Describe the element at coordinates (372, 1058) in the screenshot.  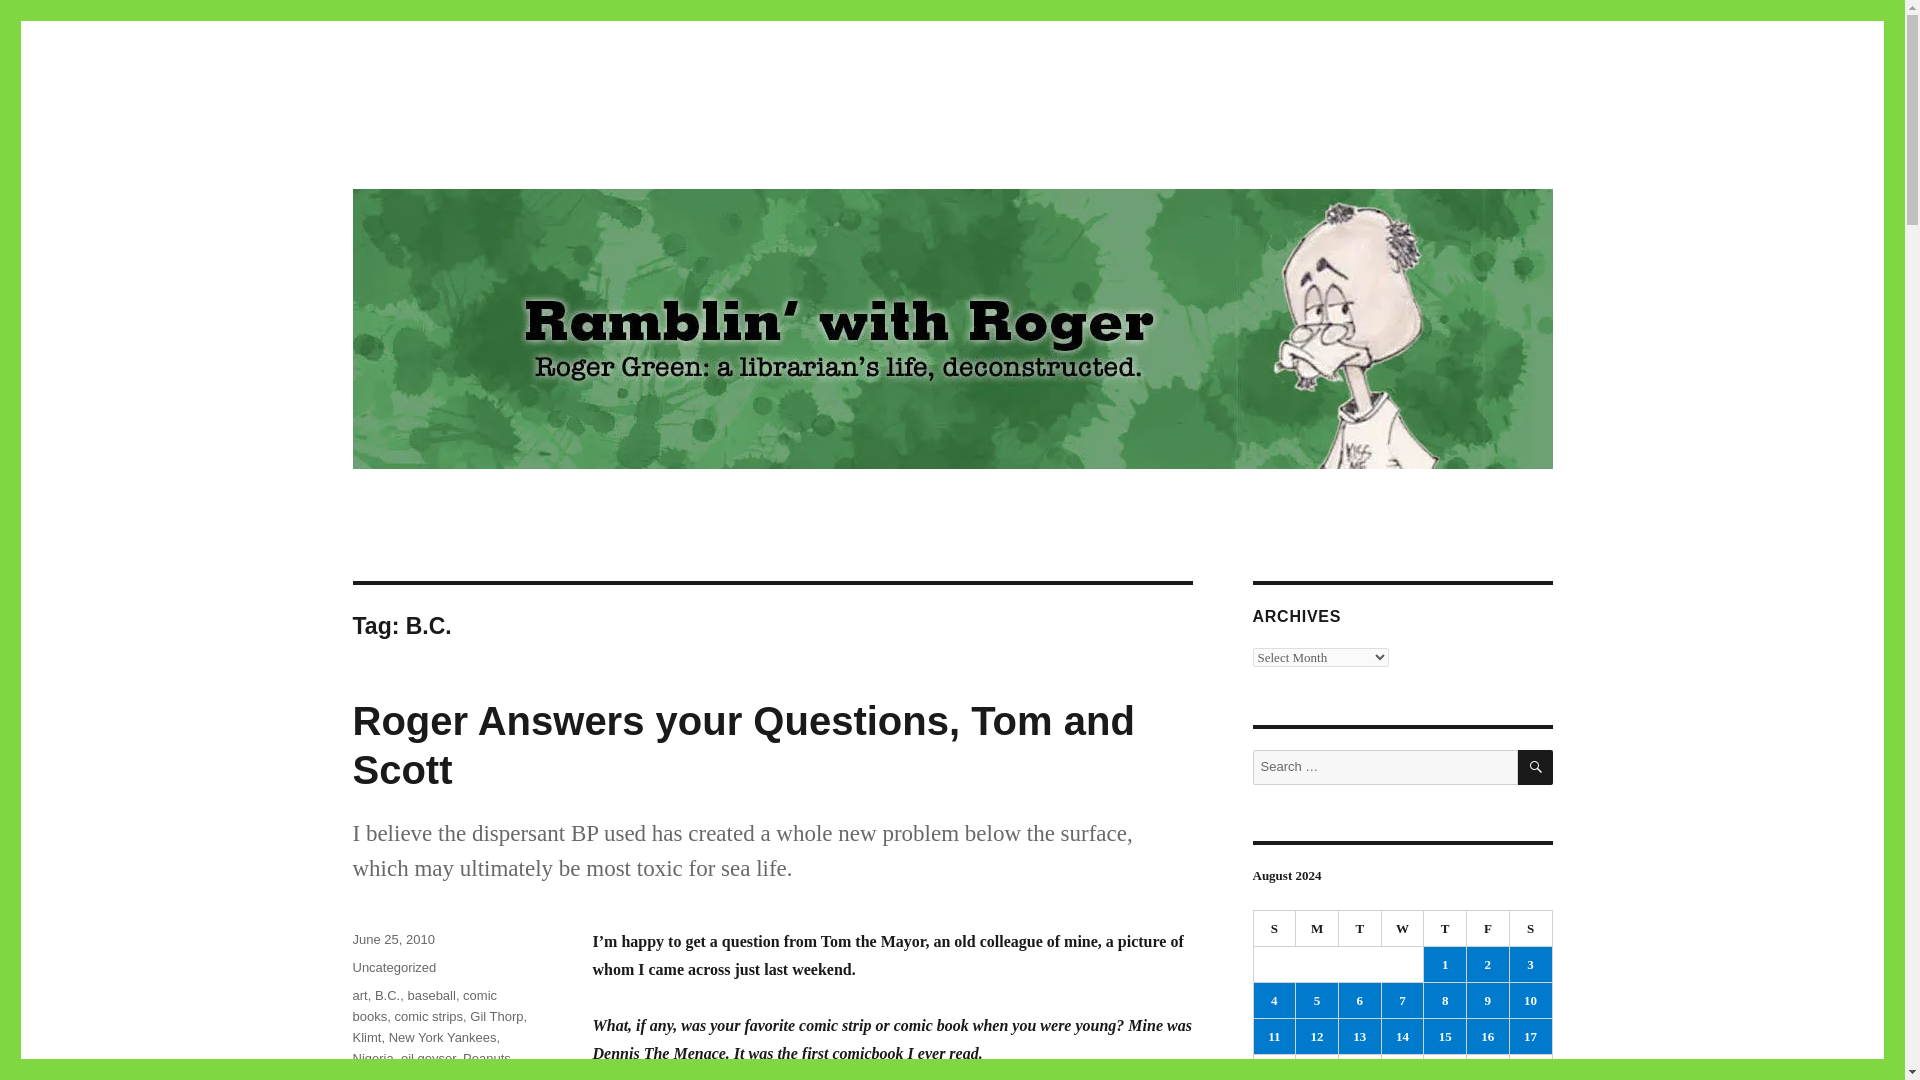
I see `Nigeria` at that location.